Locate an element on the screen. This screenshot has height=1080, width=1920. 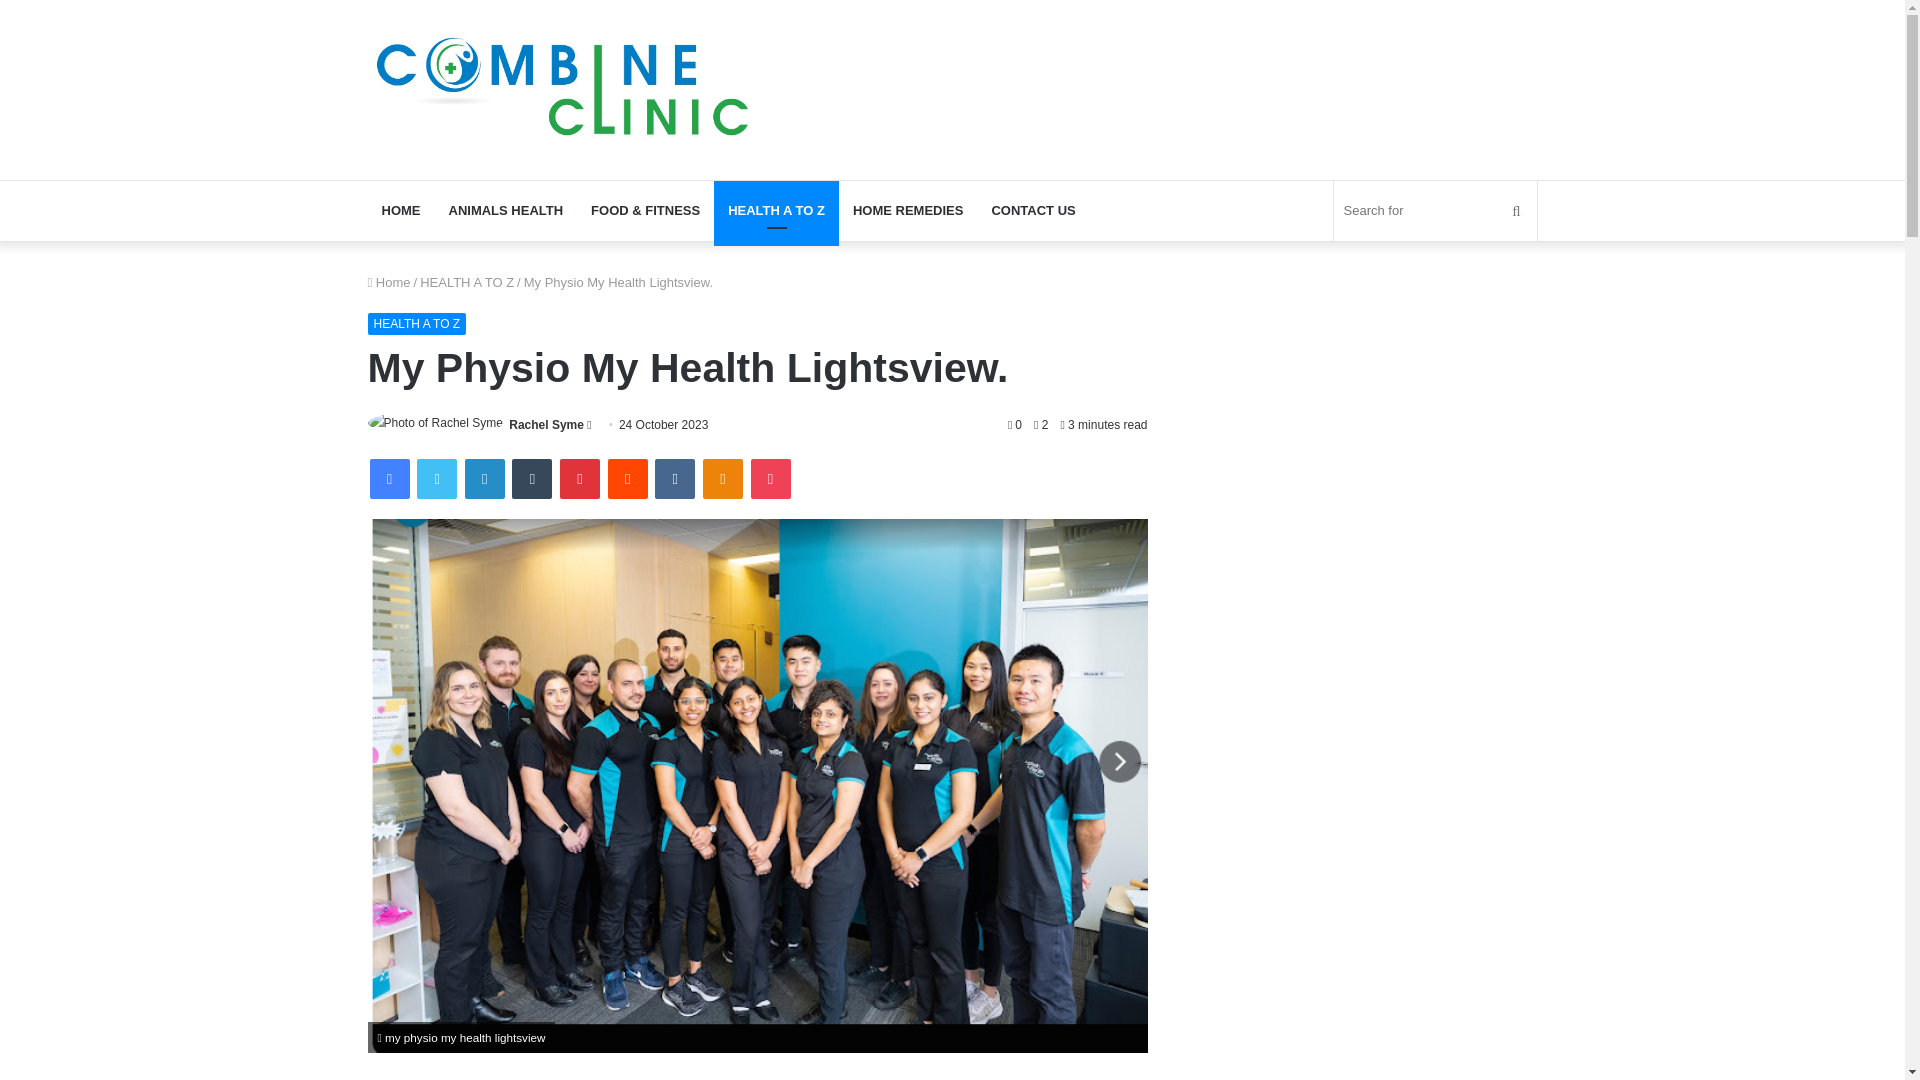
HEALTH A TO Z is located at coordinates (417, 324).